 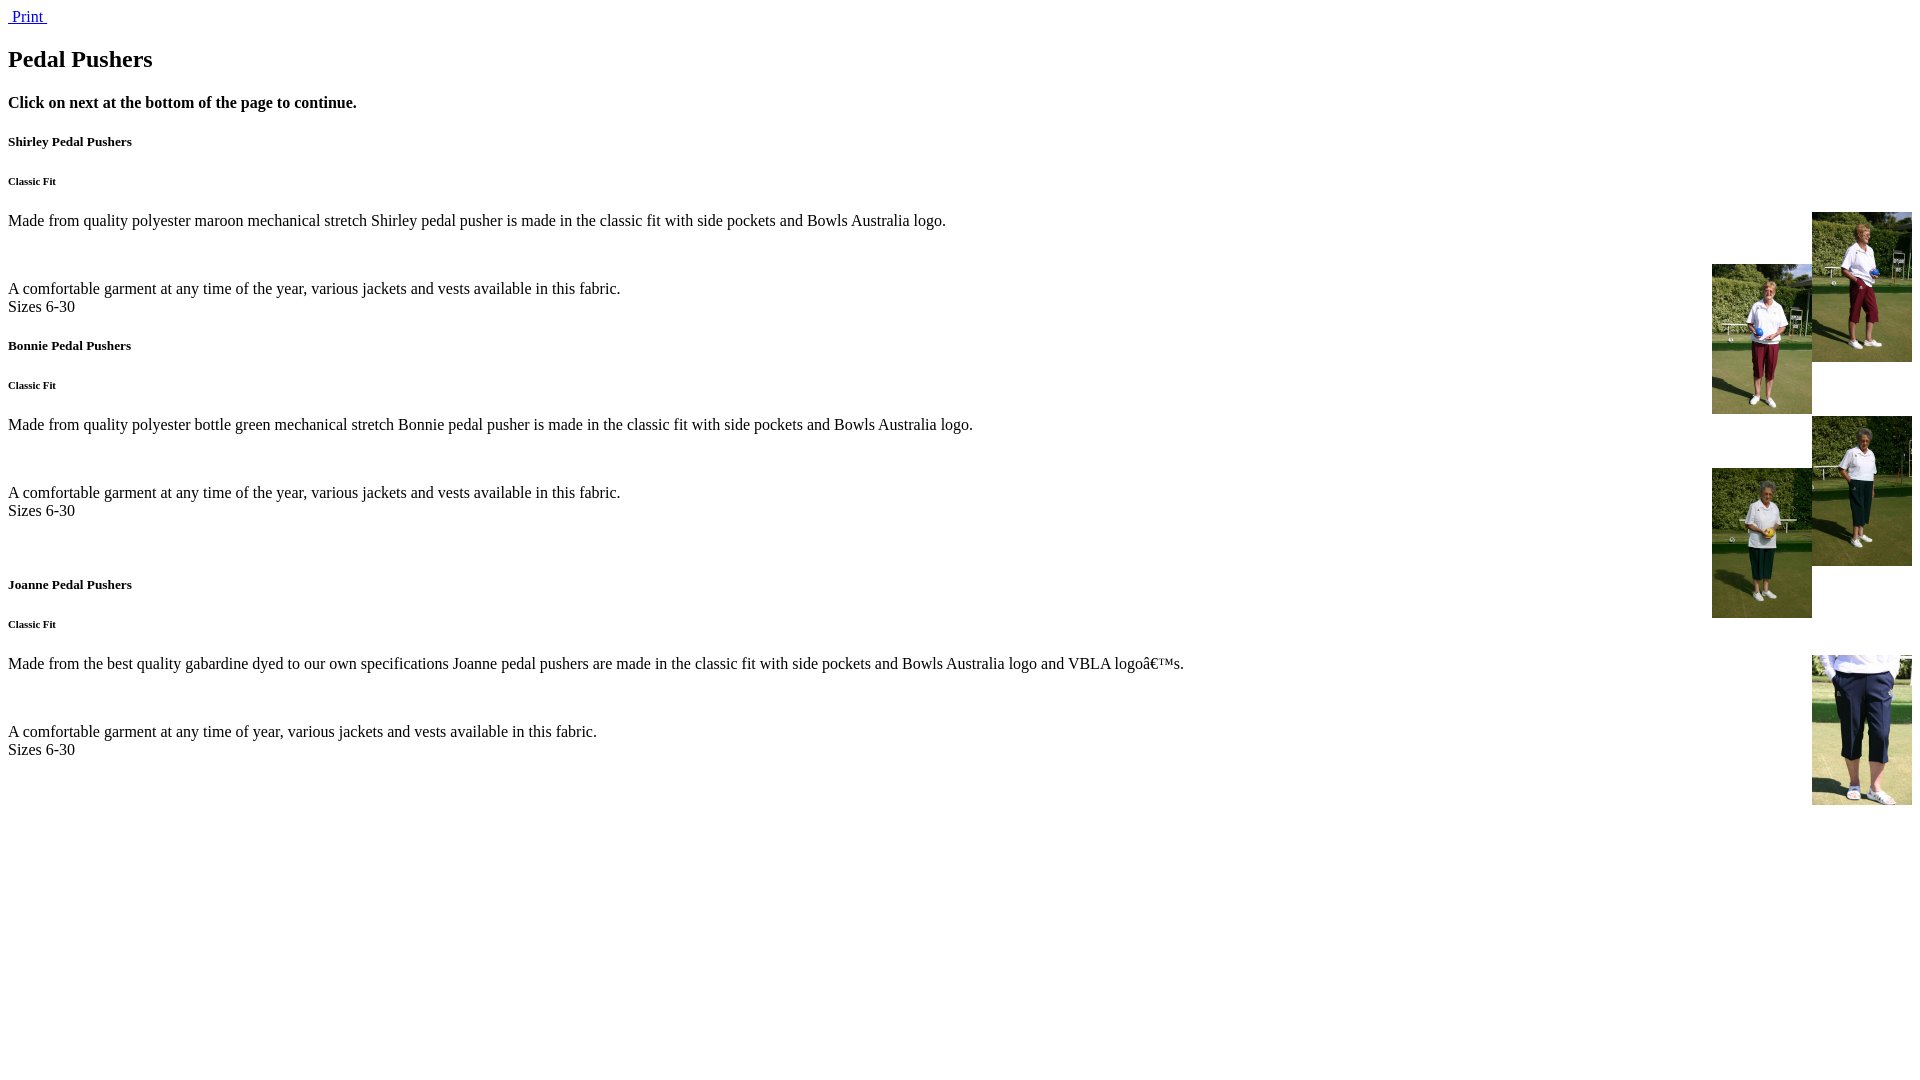 What do you see at coordinates (28, 16) in the screenshot?
I see ` Print ` at bounding box center [28, 16].